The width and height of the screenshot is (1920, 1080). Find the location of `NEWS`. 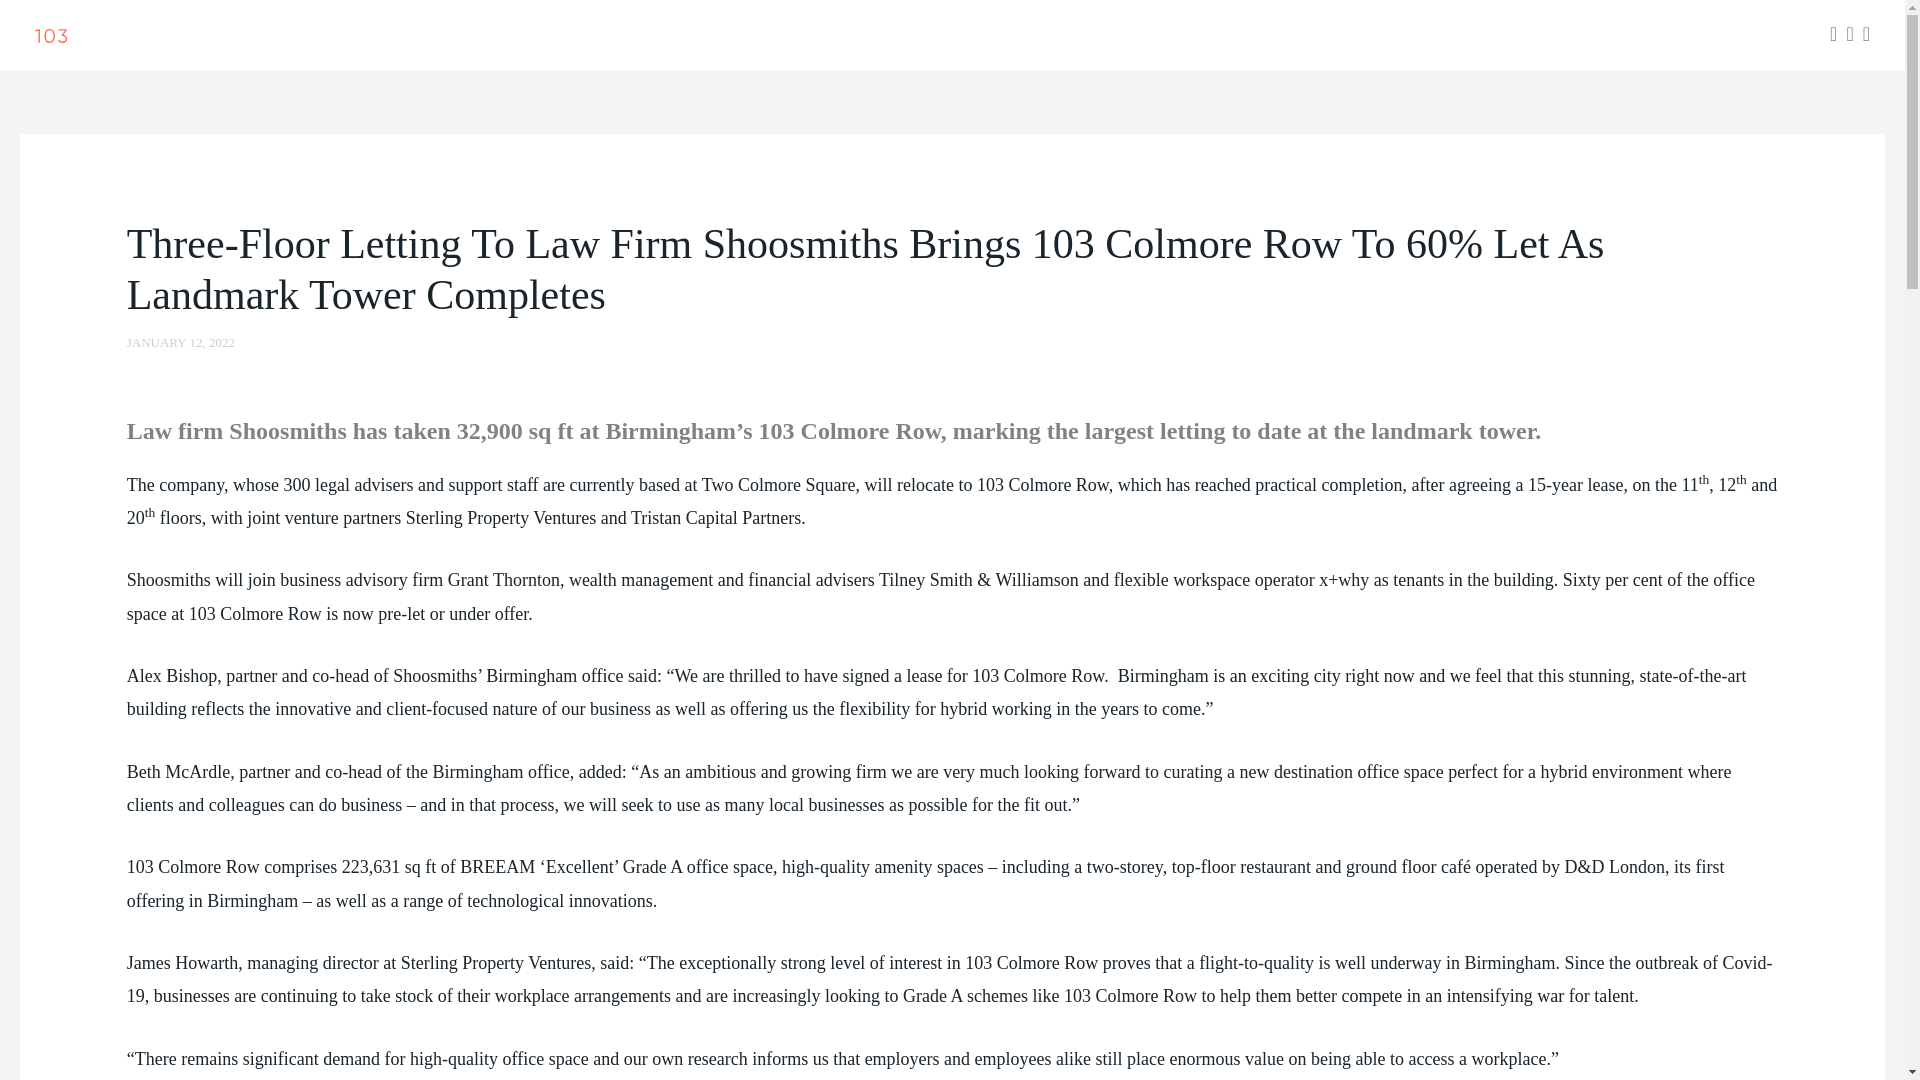

NEWS is located at coordinates (1664, 35).